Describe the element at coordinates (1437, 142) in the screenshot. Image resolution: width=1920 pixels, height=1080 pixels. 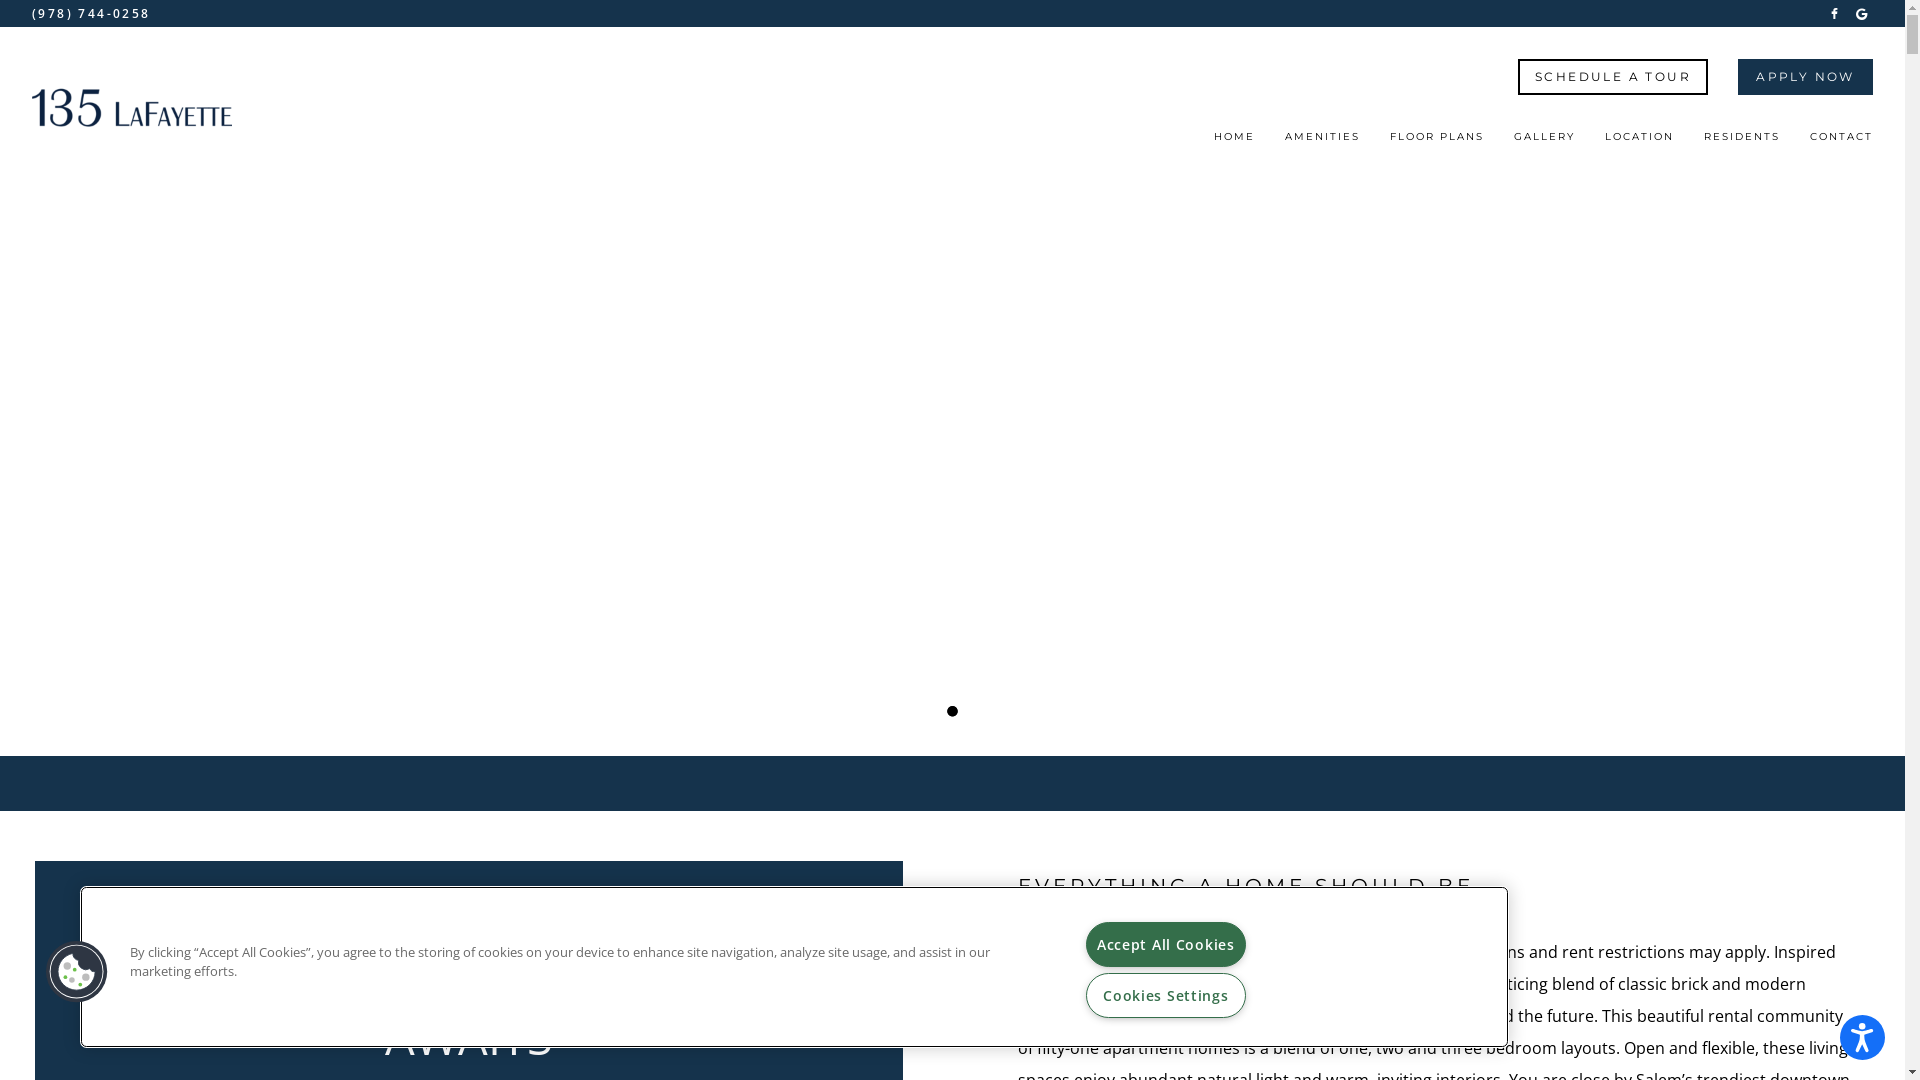
I see `FLOOR PLANS` at that location.